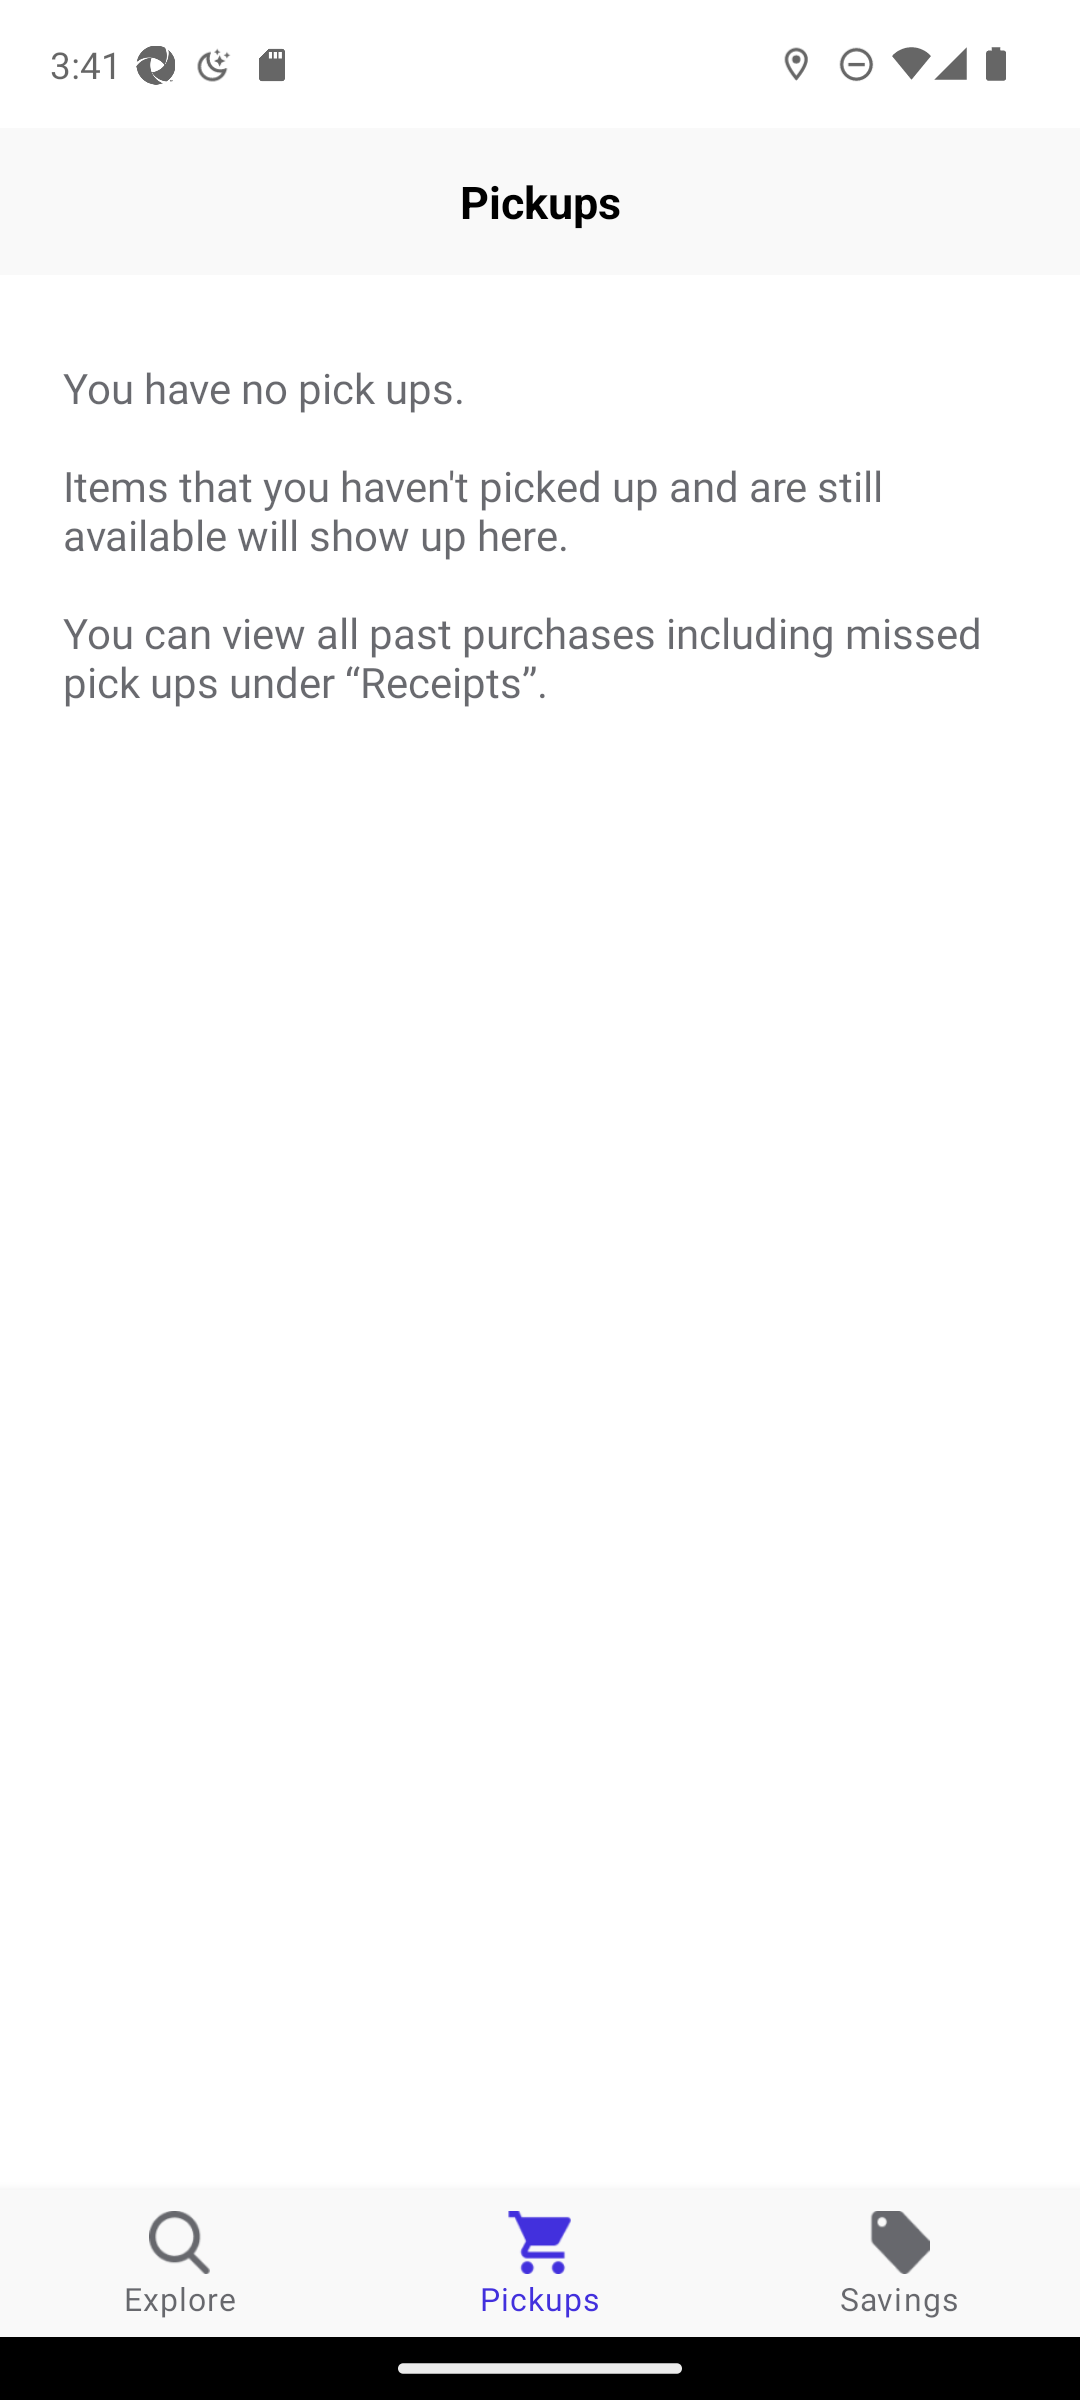  What do you see at coordinates (180, 2262) in the screenshot?
I see `Explore` at bounding box center [180, 2262].